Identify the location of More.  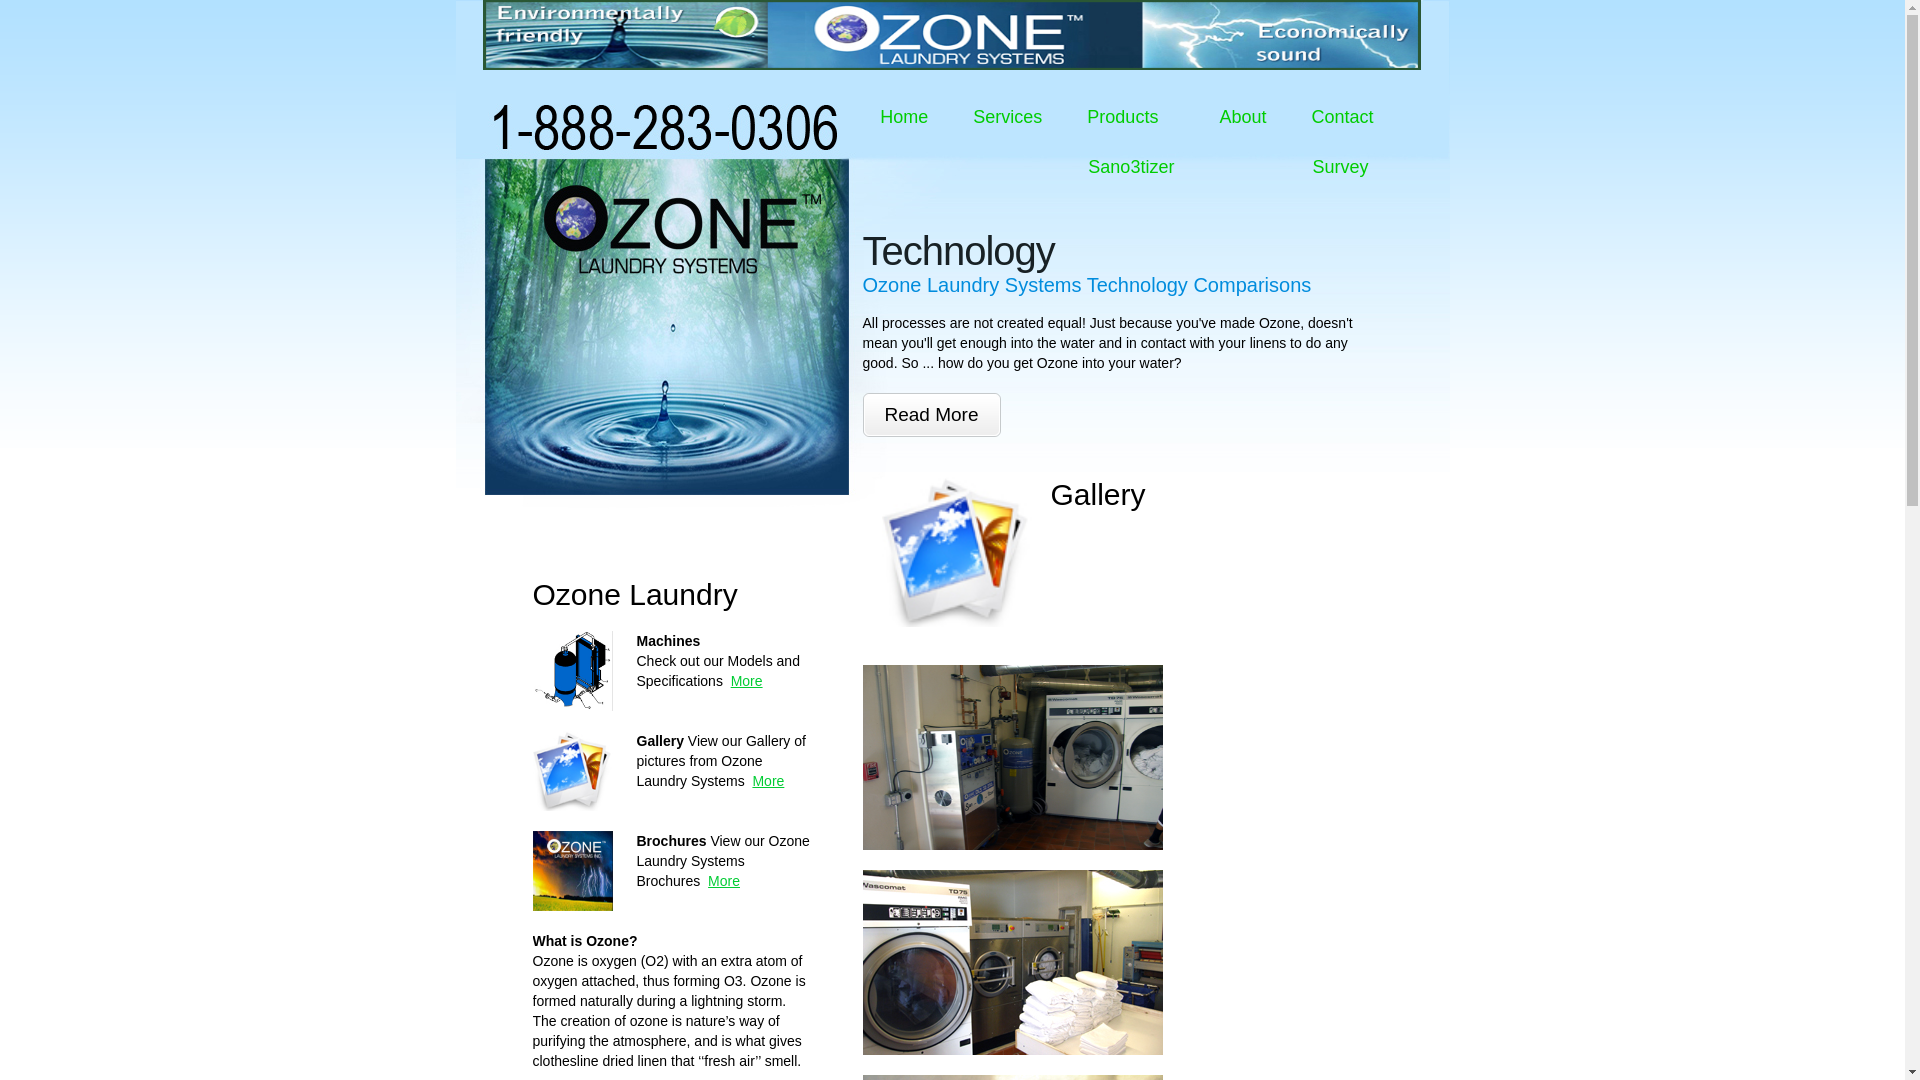
(746, 680).